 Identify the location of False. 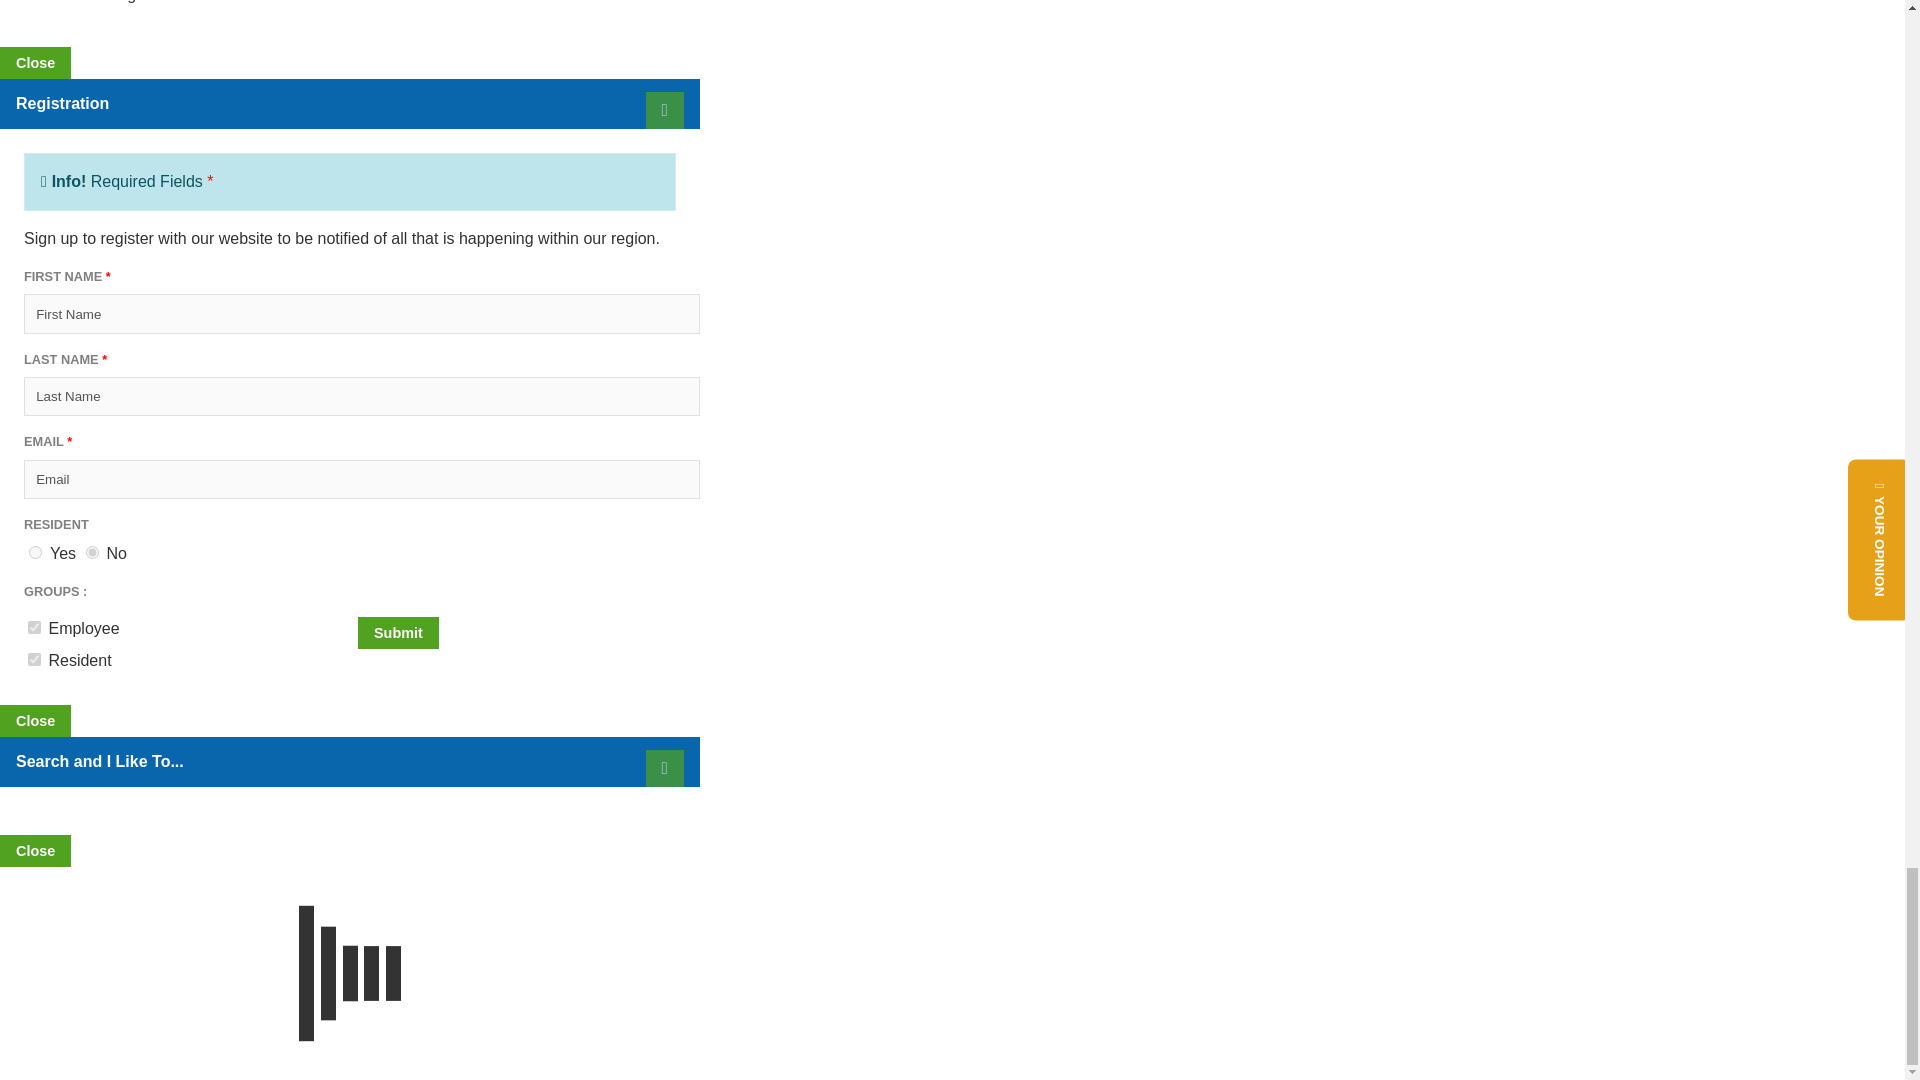
(92, 552).